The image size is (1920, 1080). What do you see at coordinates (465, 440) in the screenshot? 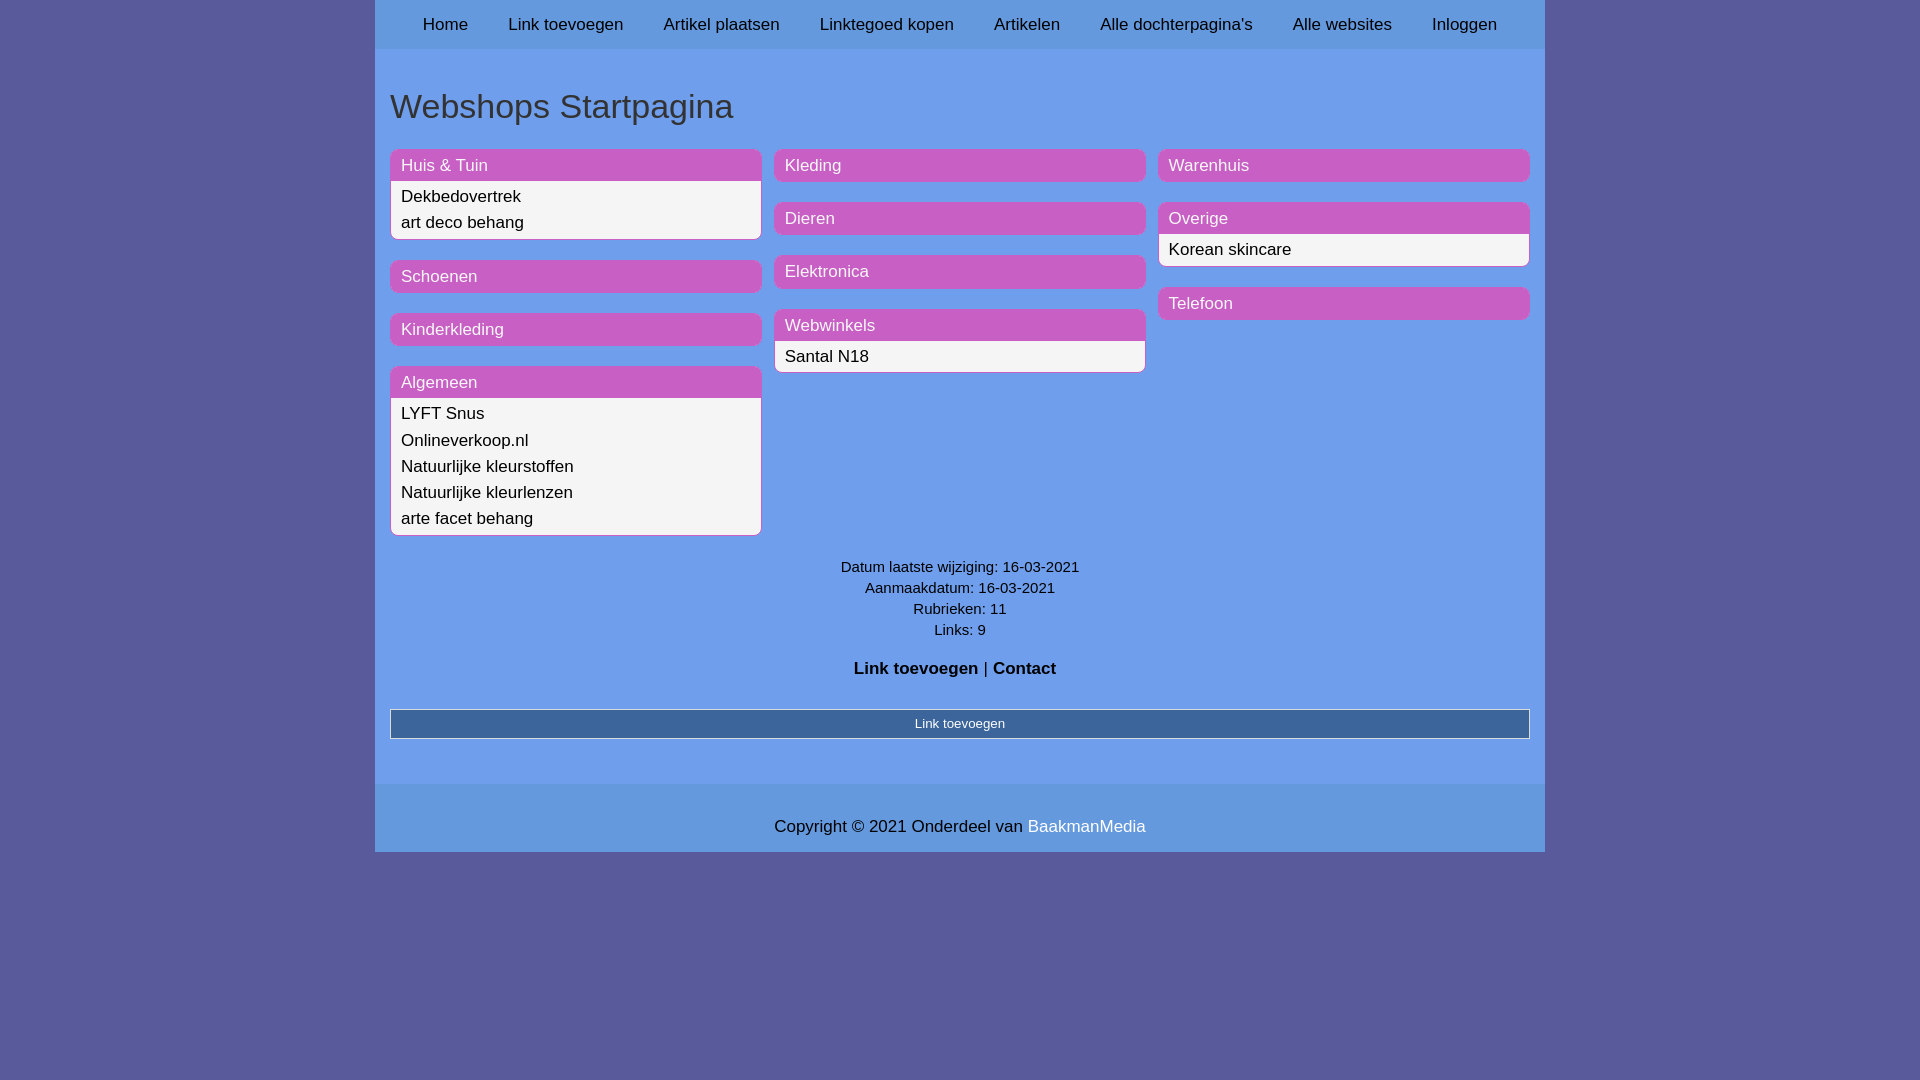
I see `Onlineverkoop.nl` at bounding box center [465, 440].